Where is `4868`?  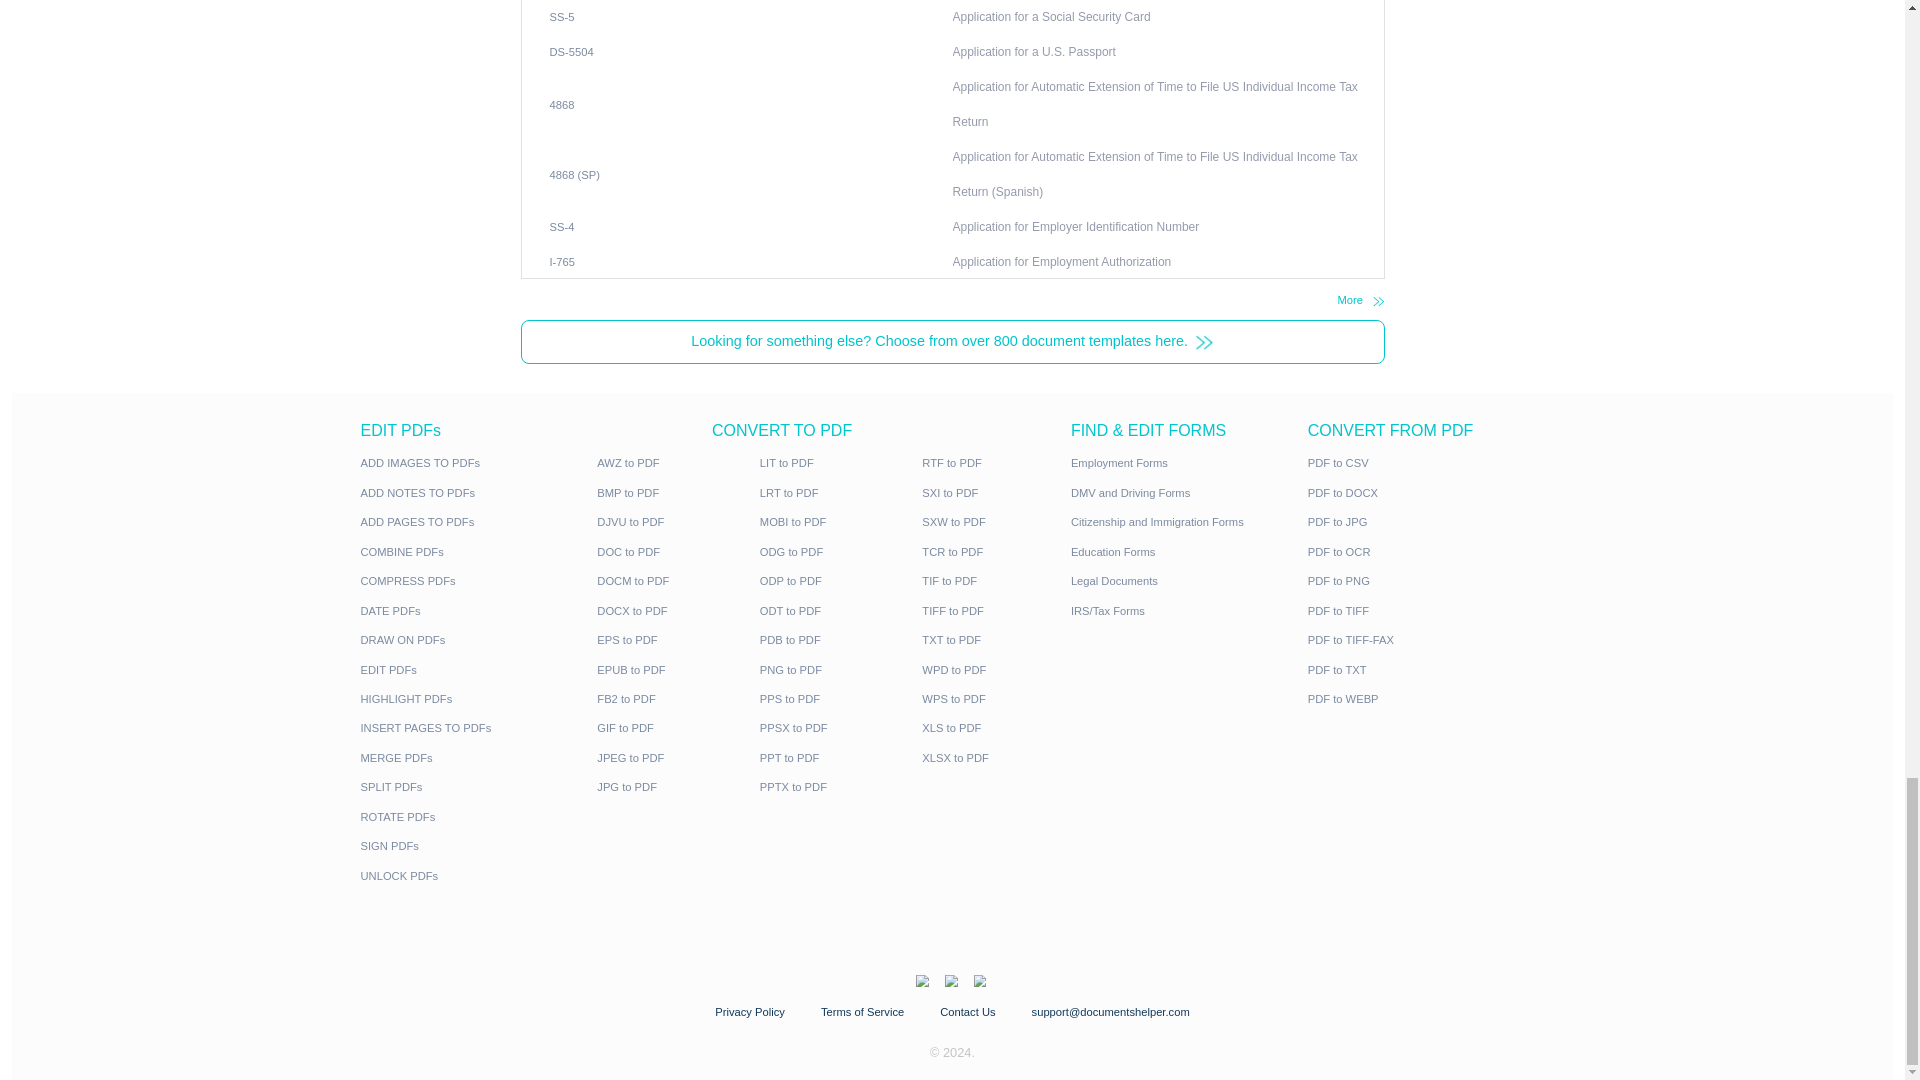 4868 is located at coordinates (702, 850).